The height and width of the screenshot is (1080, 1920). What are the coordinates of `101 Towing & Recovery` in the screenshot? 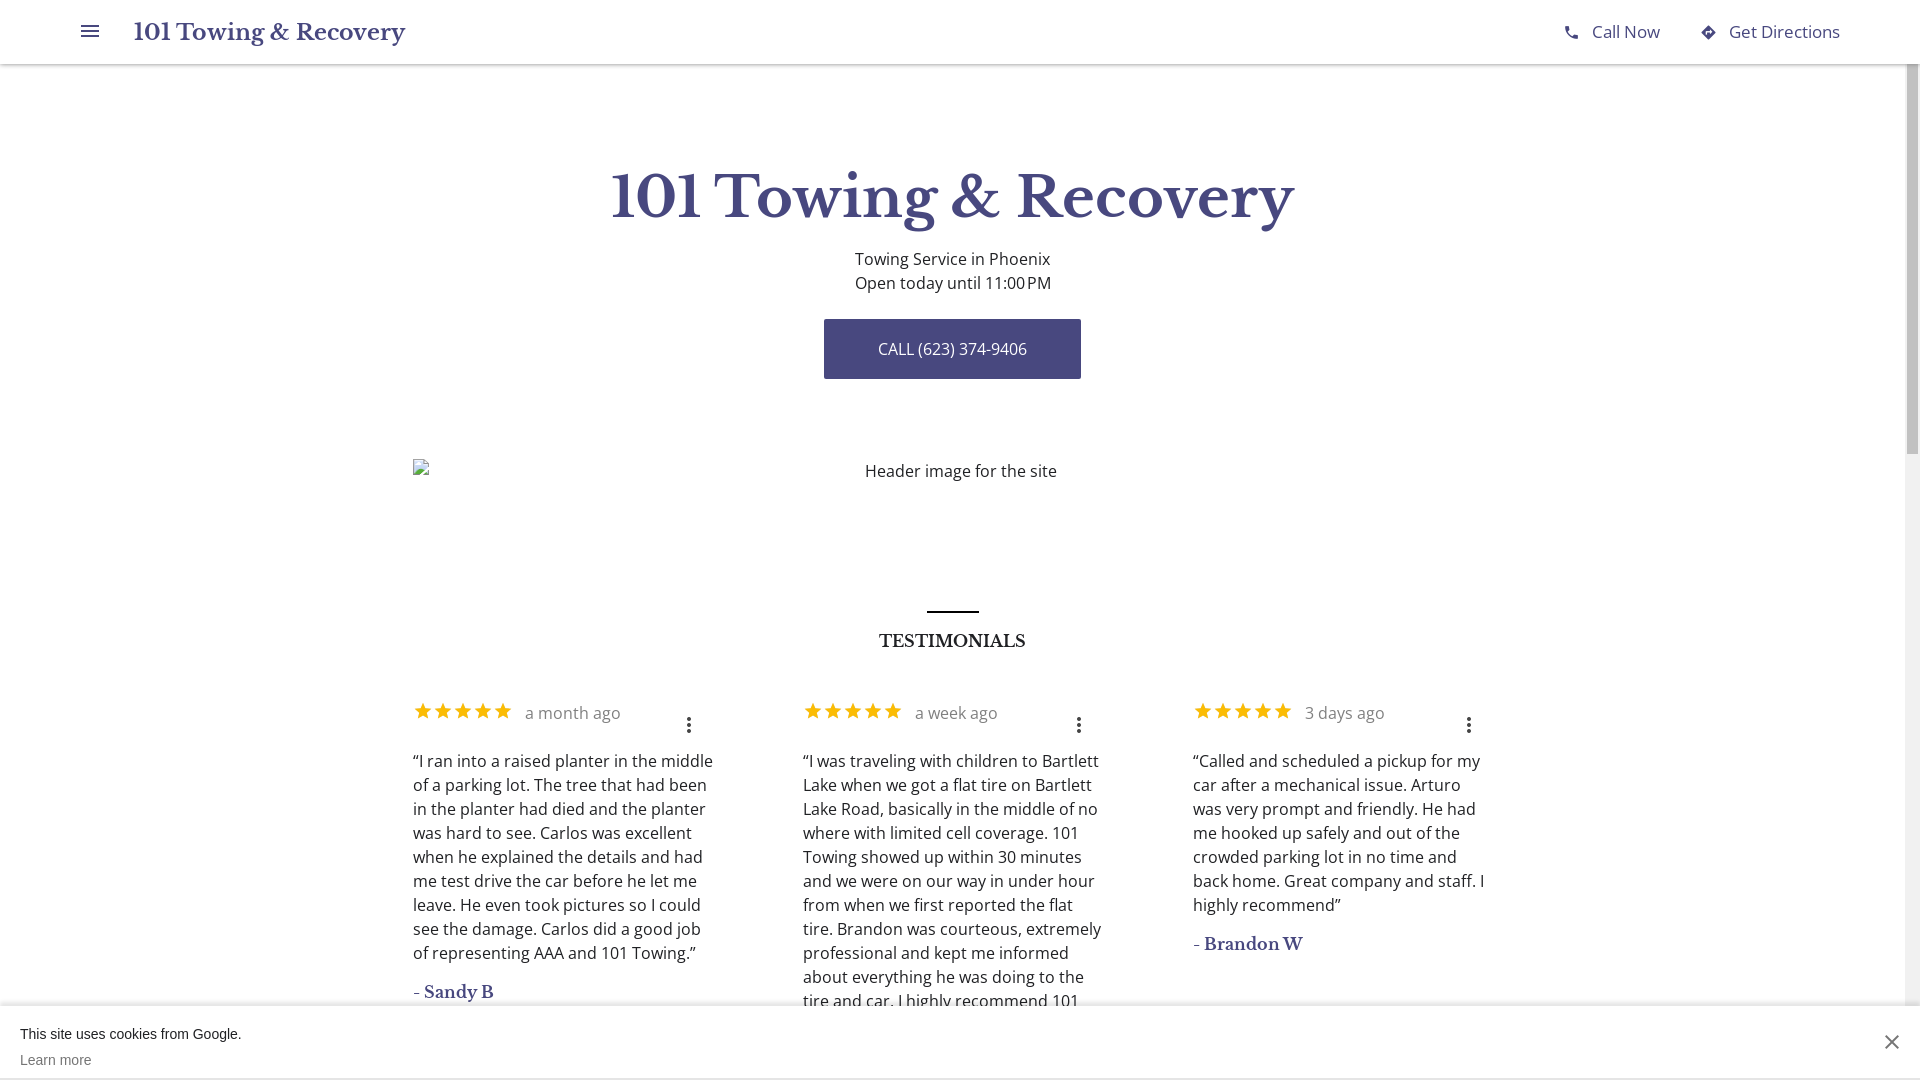 It's located at (270, 32).